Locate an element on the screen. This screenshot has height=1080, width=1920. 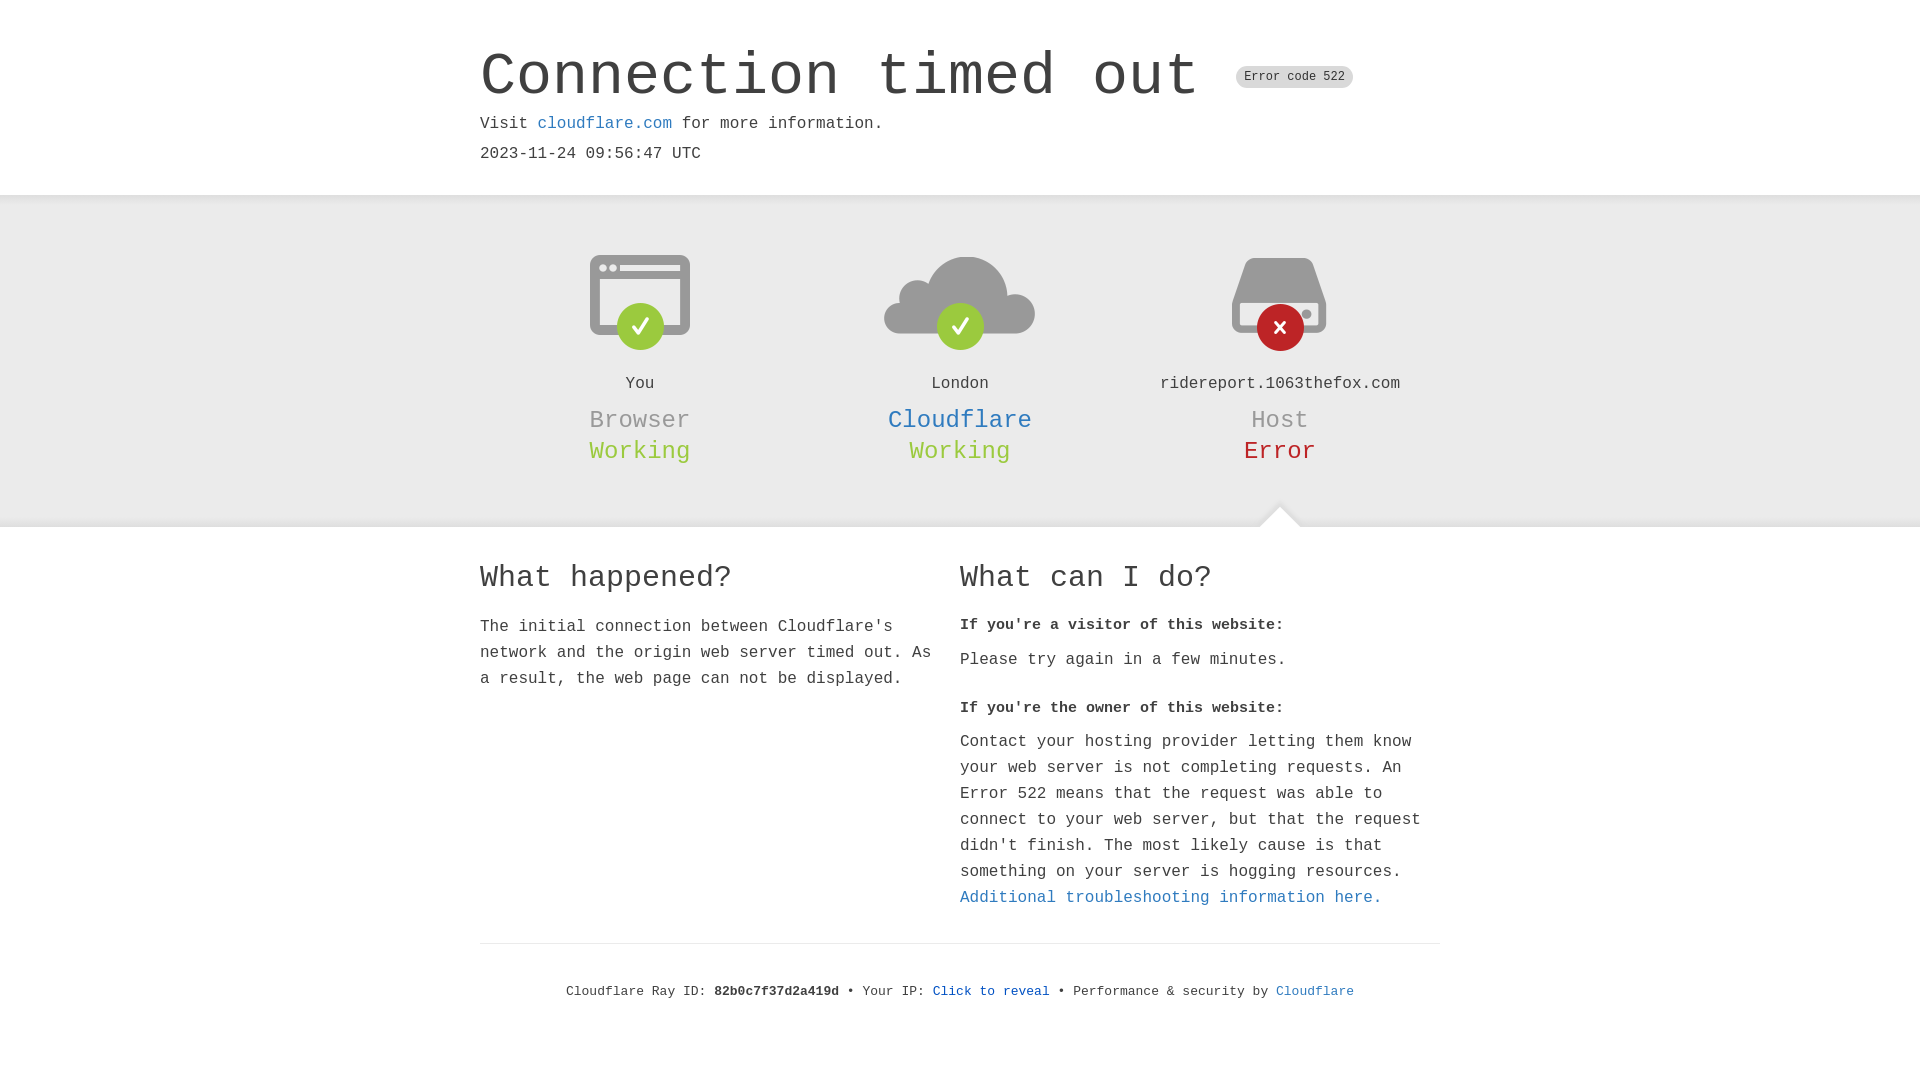
Cloudflare is located at coordinates (960, 420).